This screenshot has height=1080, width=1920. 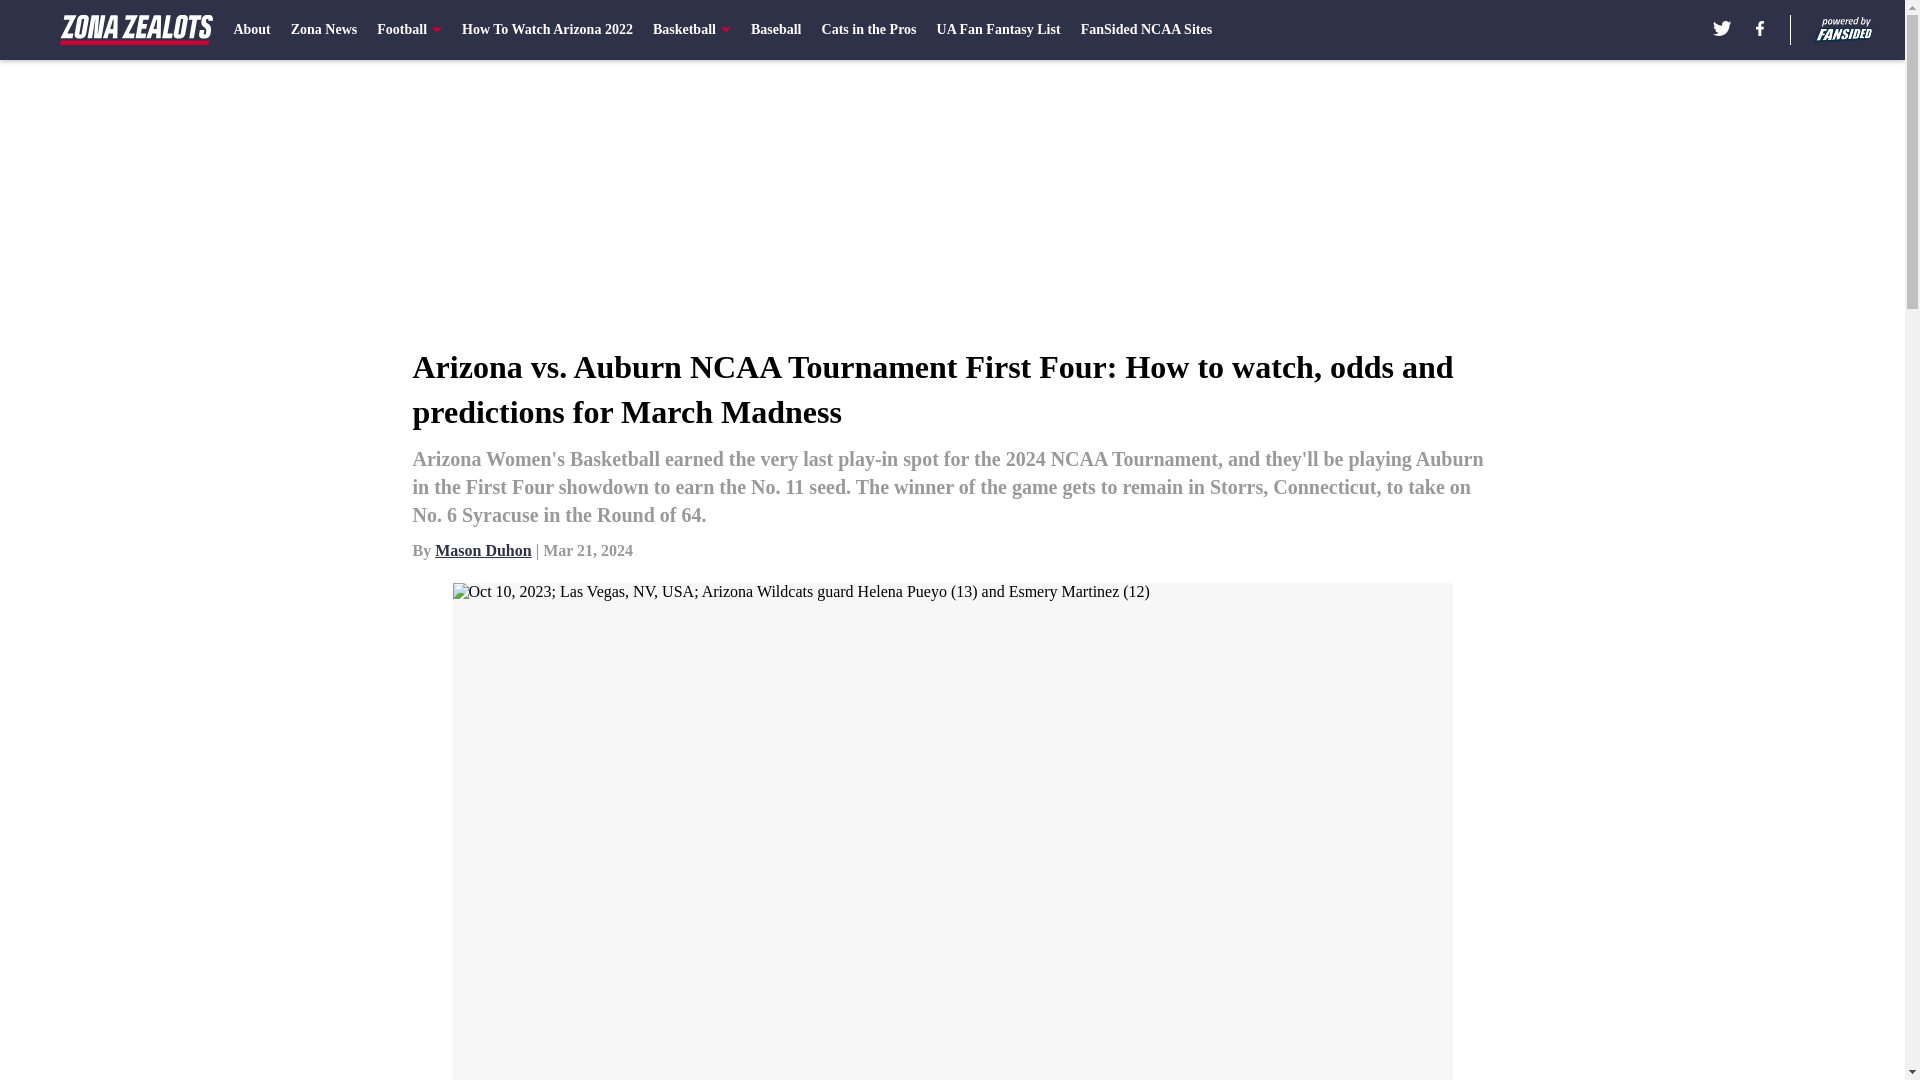 I want to click on About, so click(x=251, y=30).